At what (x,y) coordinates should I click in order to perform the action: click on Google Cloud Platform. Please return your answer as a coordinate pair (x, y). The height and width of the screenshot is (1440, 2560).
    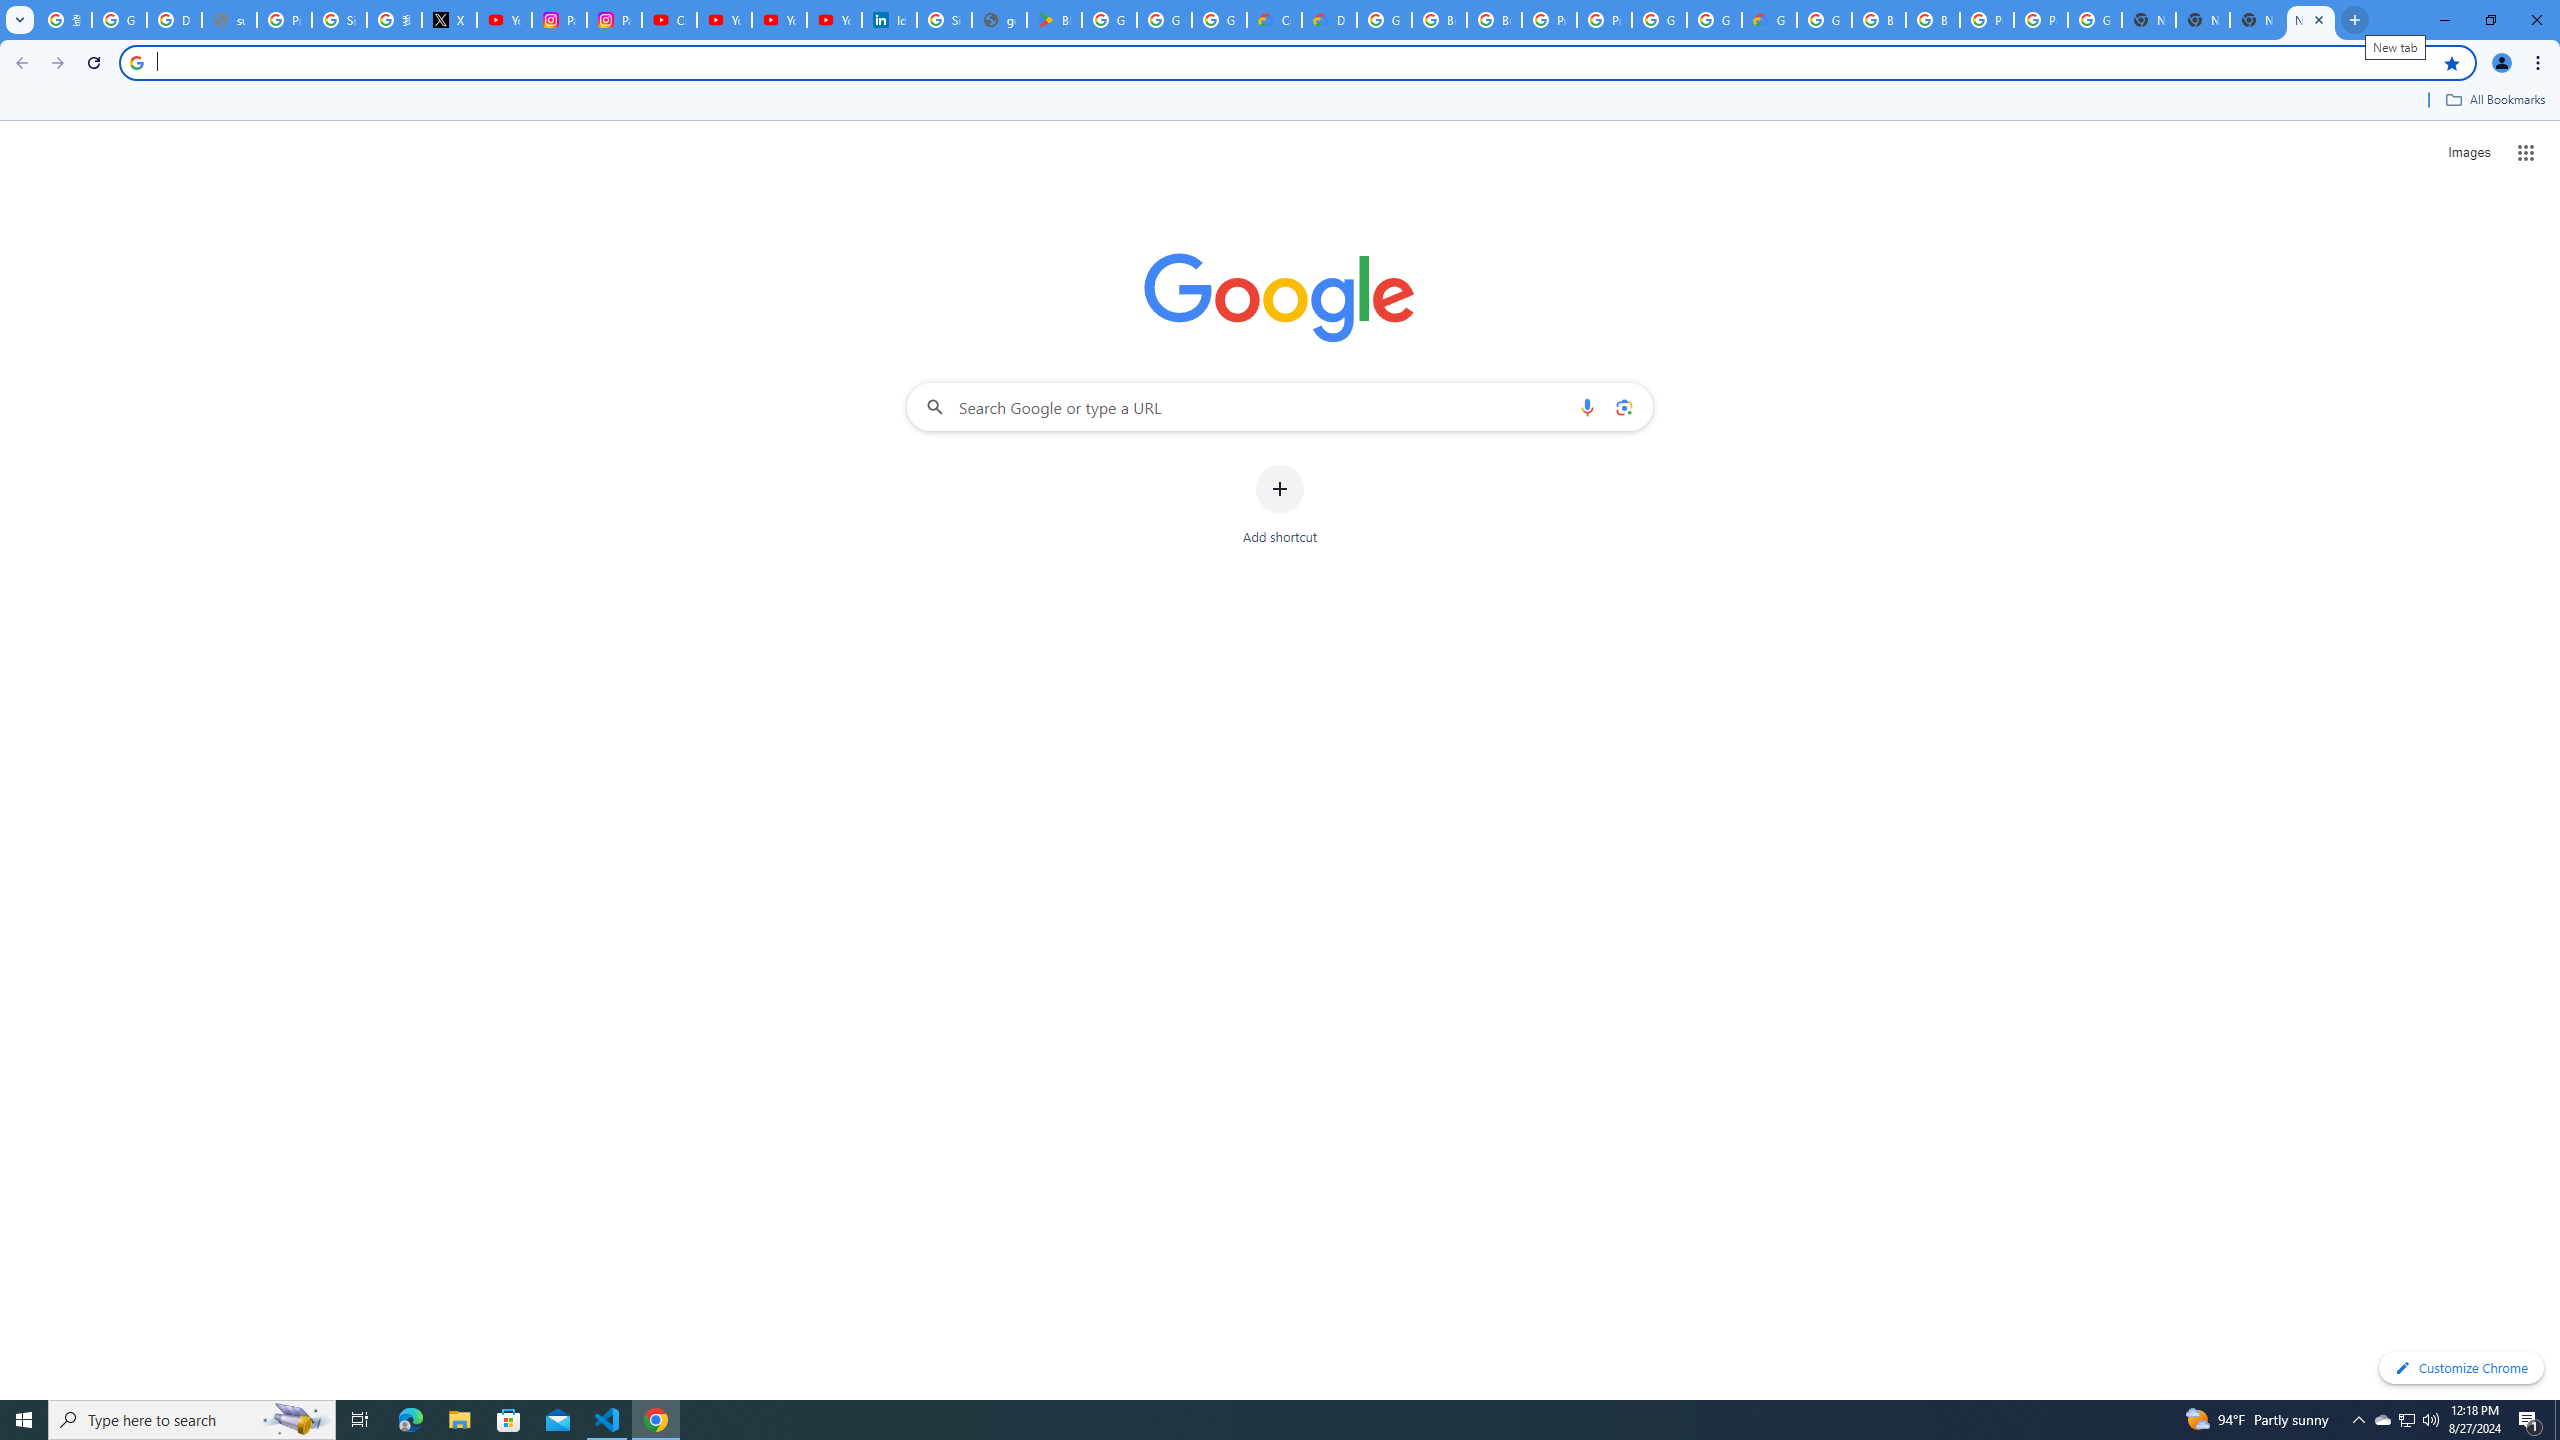
    Looking at the image, I should click on (1714, 20).